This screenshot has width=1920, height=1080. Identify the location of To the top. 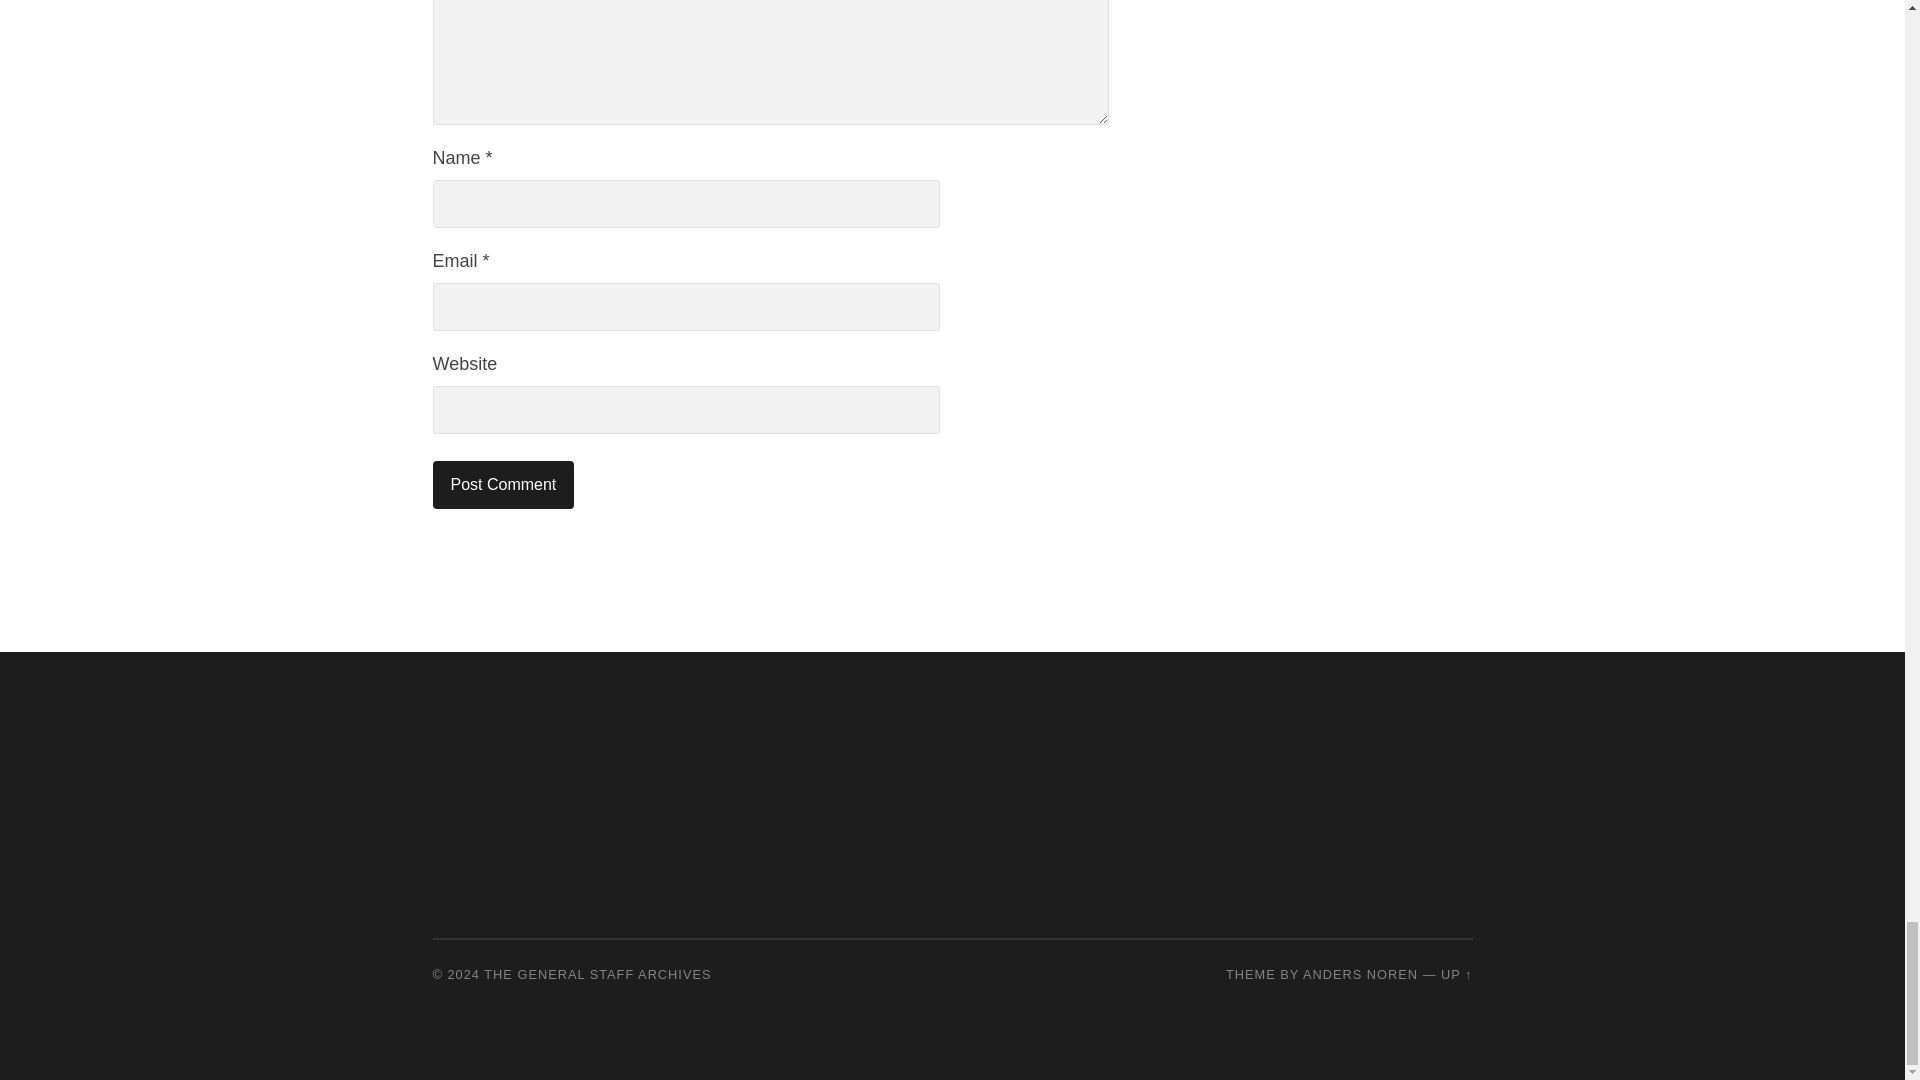
(1456, 974).